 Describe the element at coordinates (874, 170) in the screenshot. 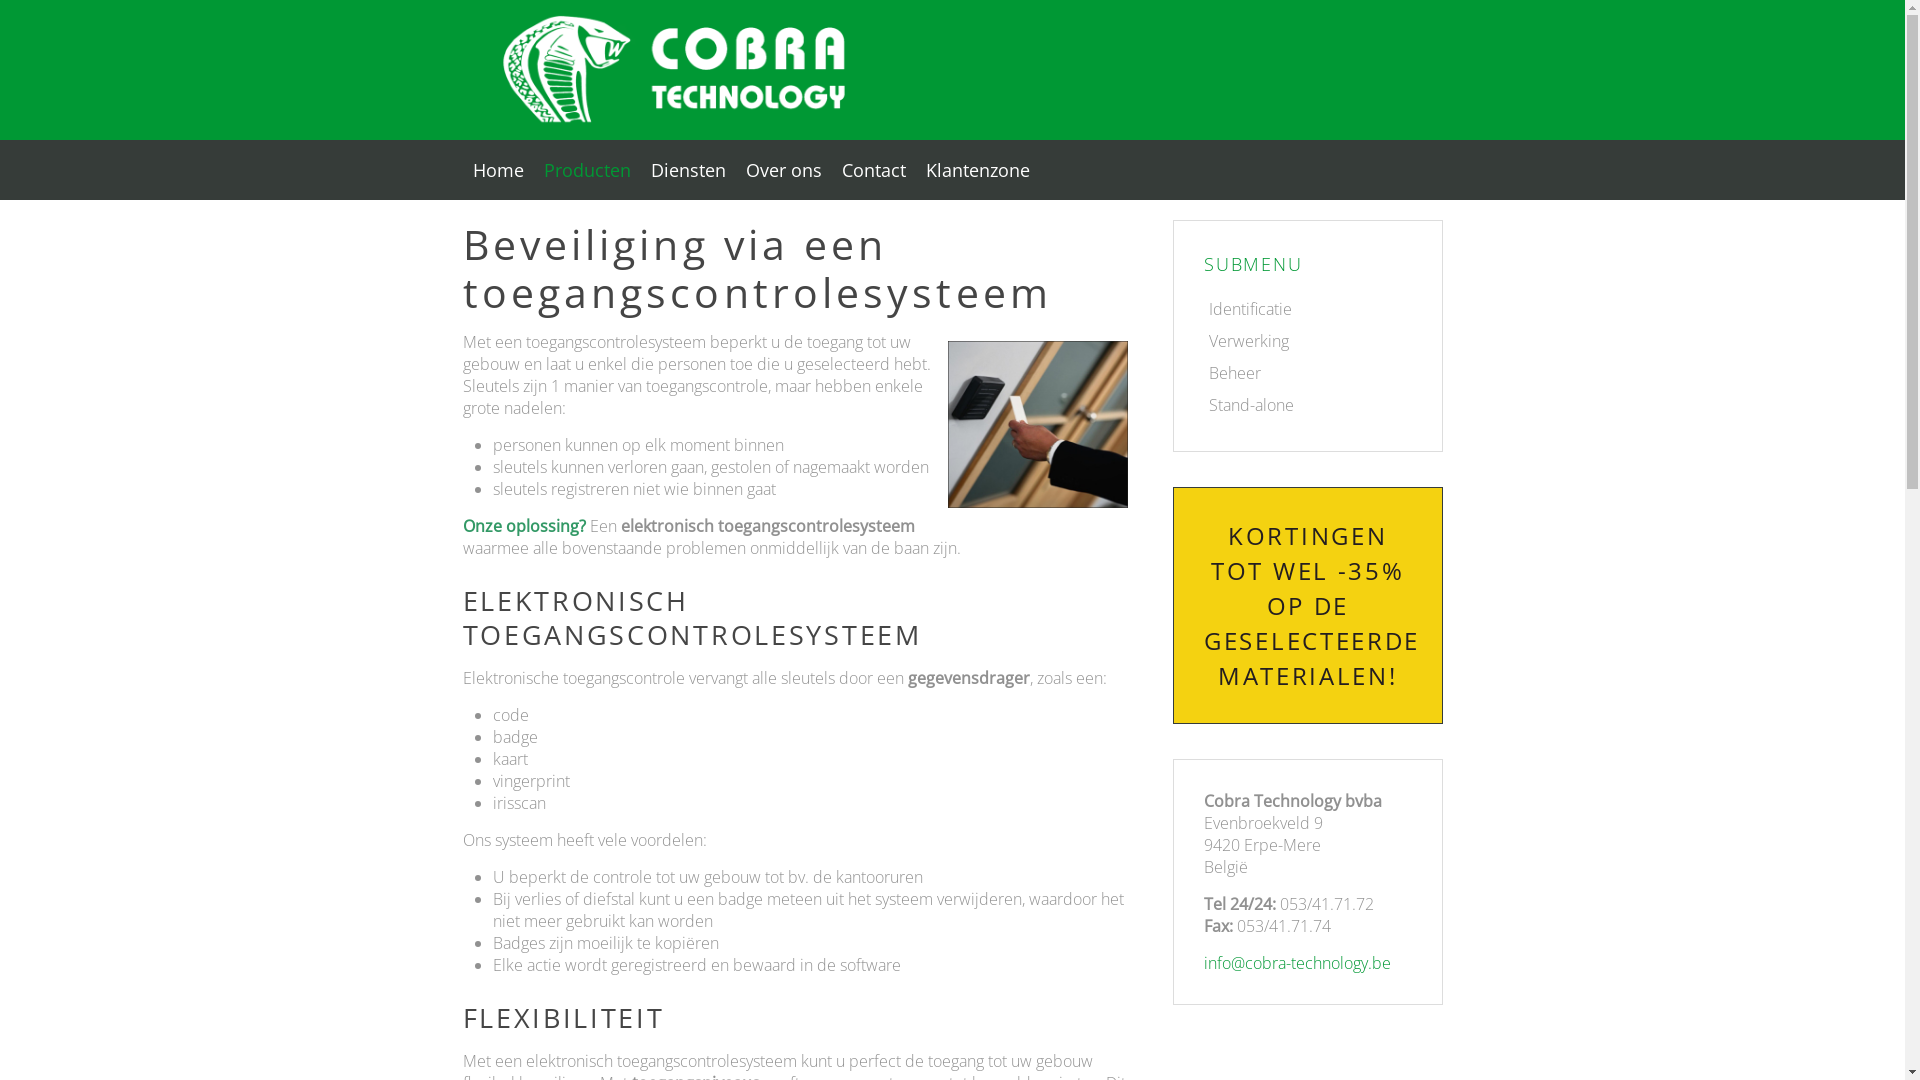

I see `Contact` at that location.